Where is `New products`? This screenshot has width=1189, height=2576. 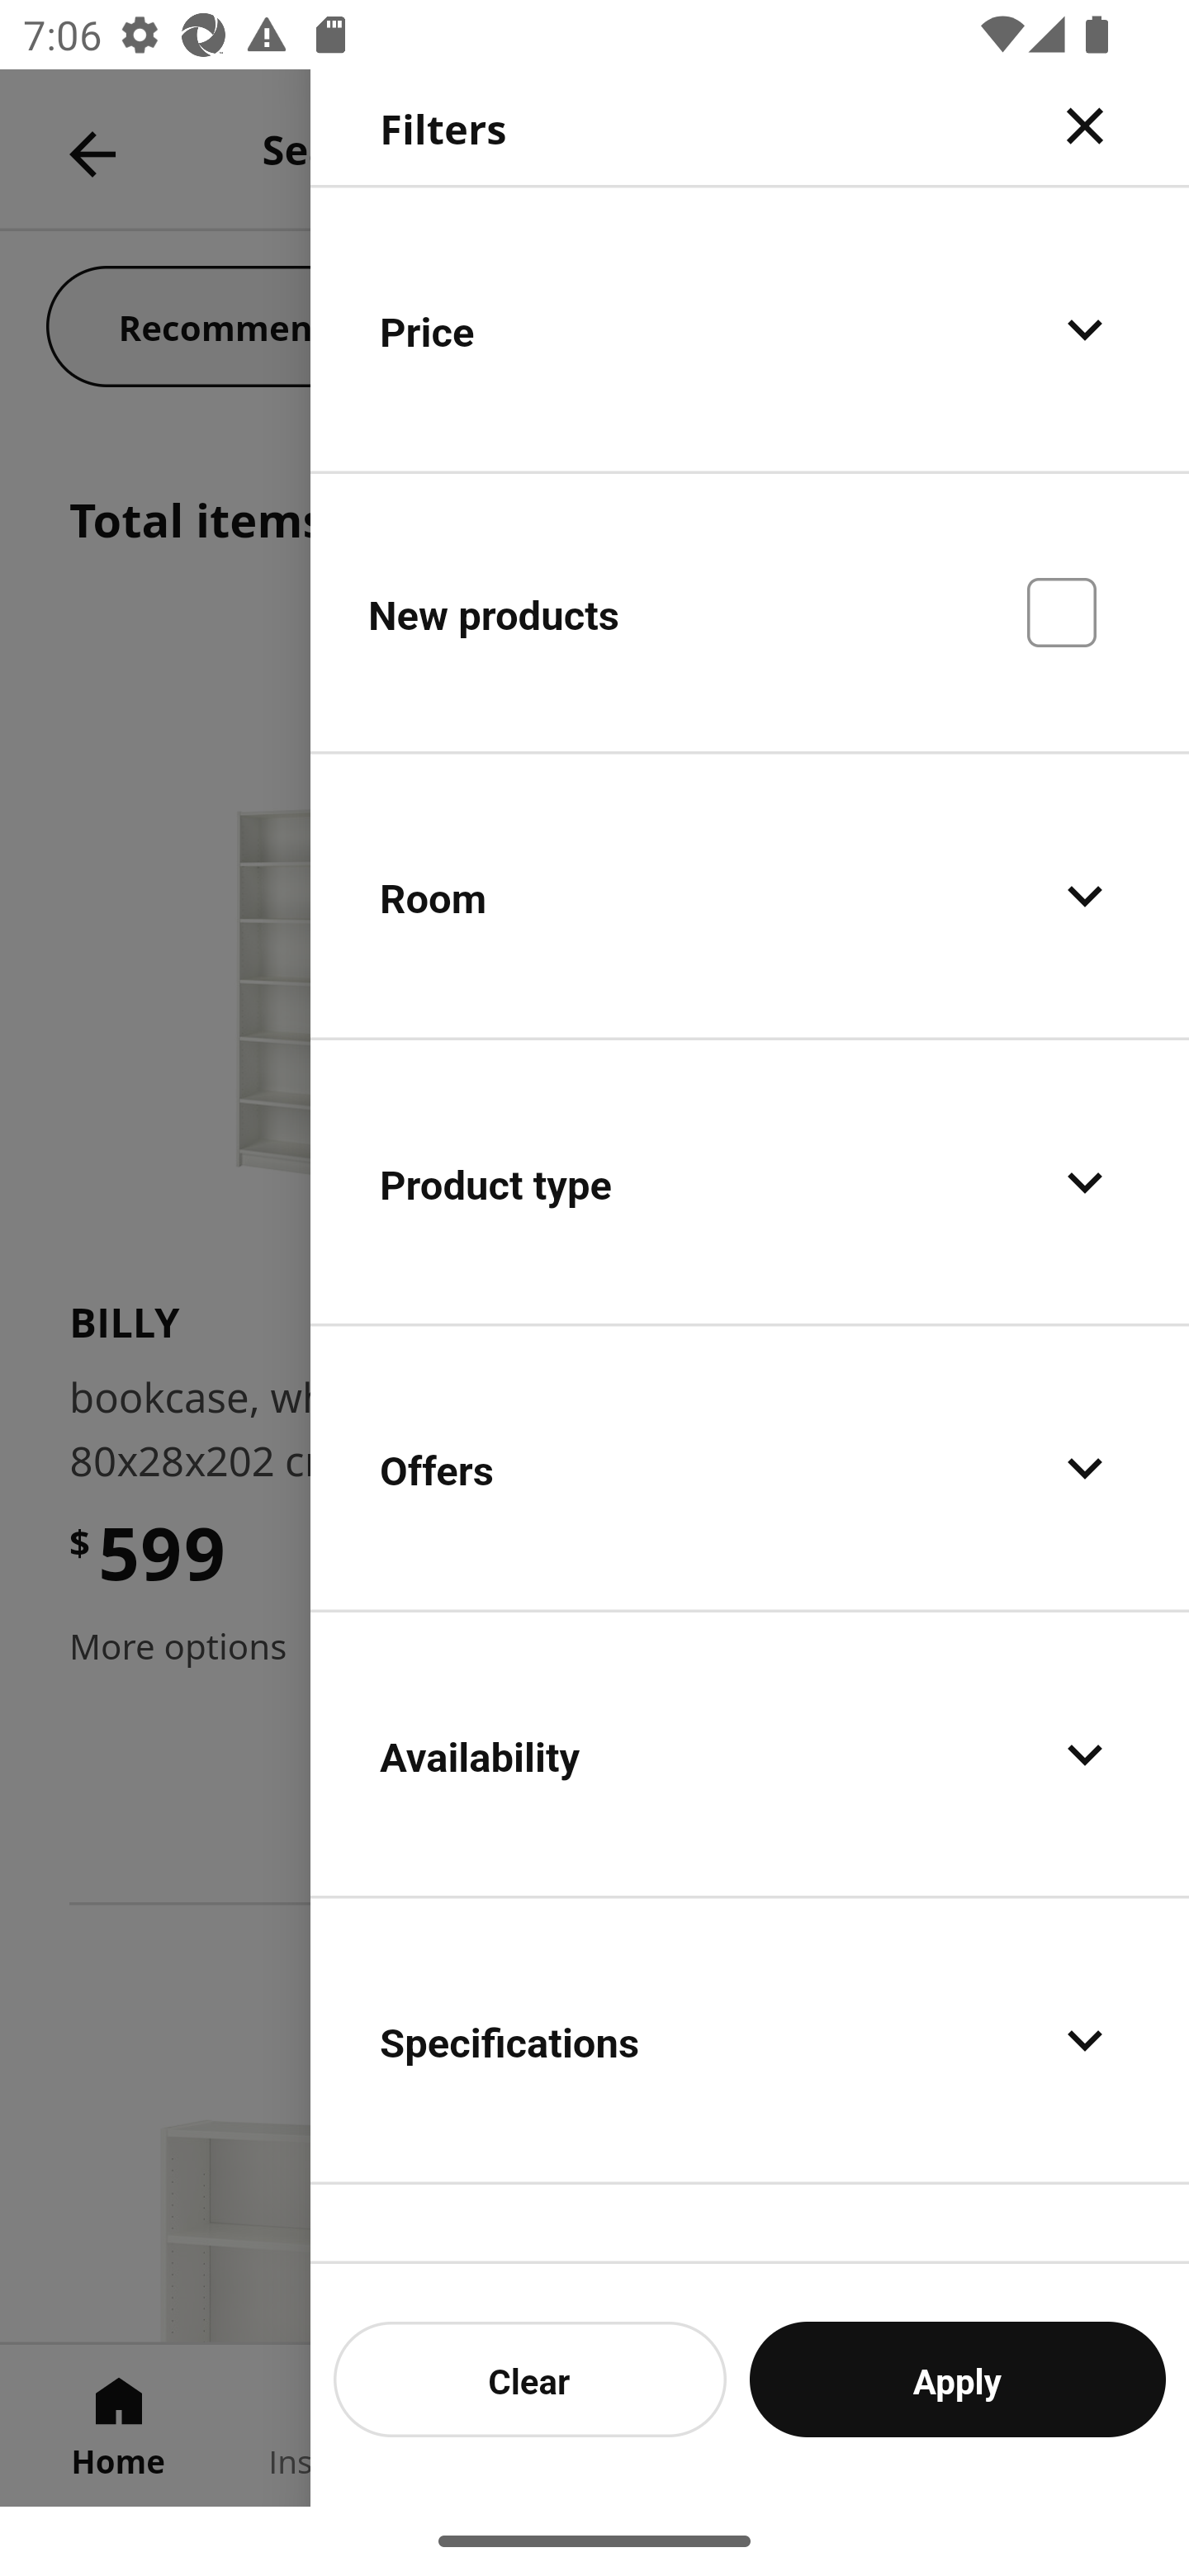
New products is located at coordinates (750, 611).